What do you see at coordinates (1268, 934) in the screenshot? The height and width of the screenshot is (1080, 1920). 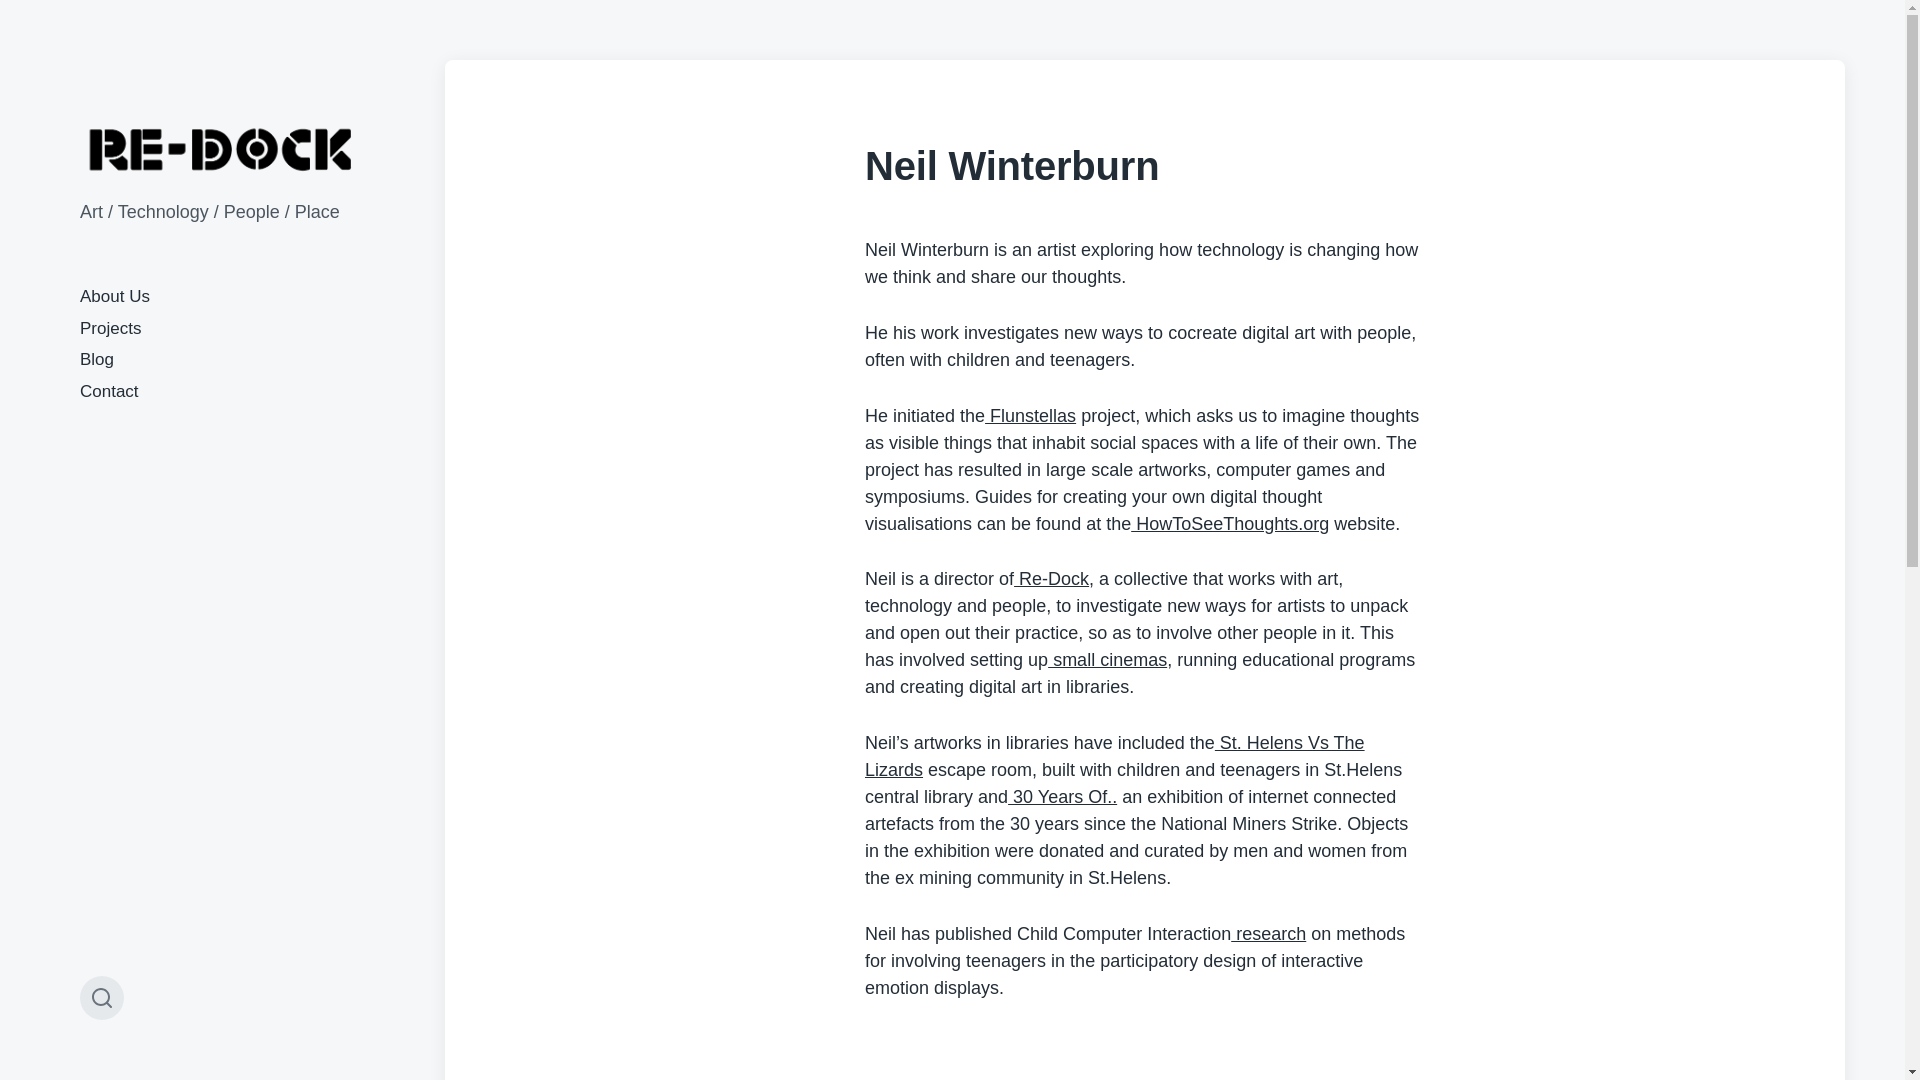 I see `research` at bounding box center [1268, 934].